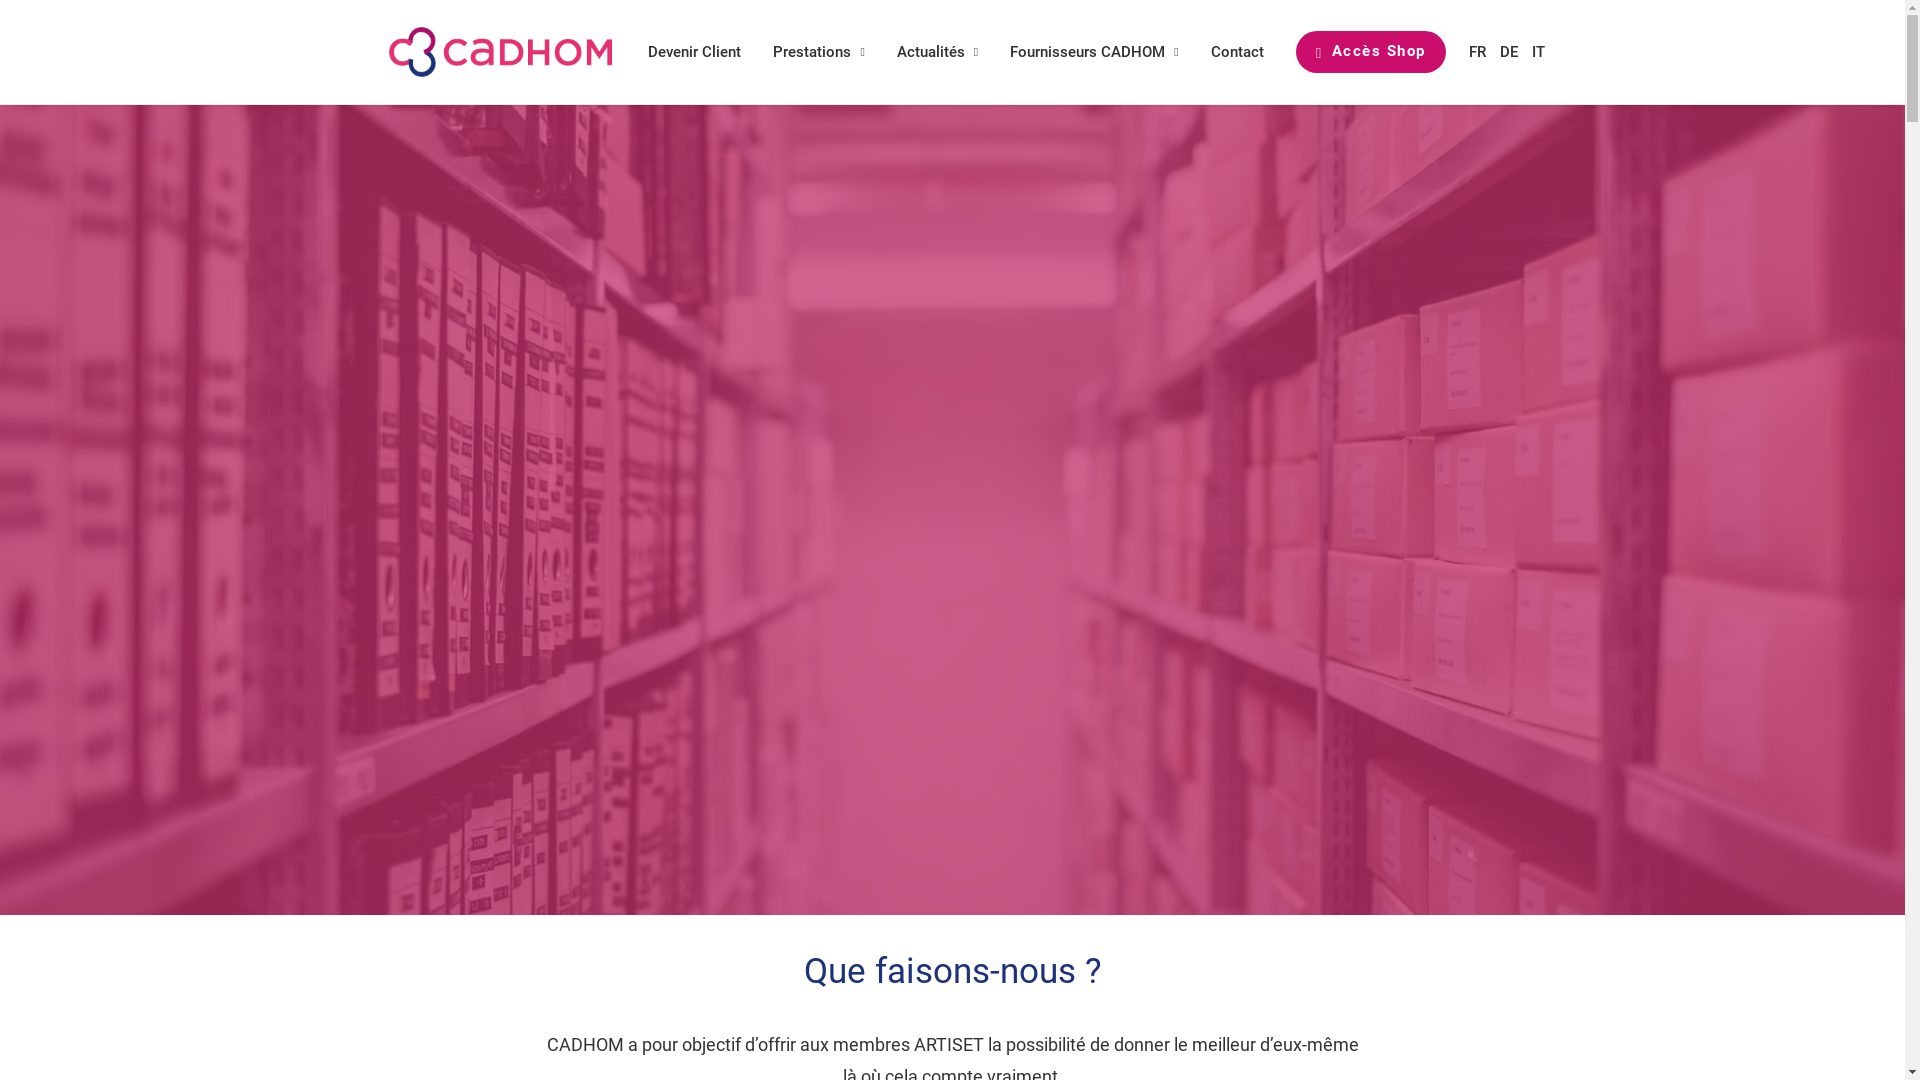 The image size is (1920, 1080). Describe the element at coordinates (1536, 52) in the screenshot. I see `IT` at that location.